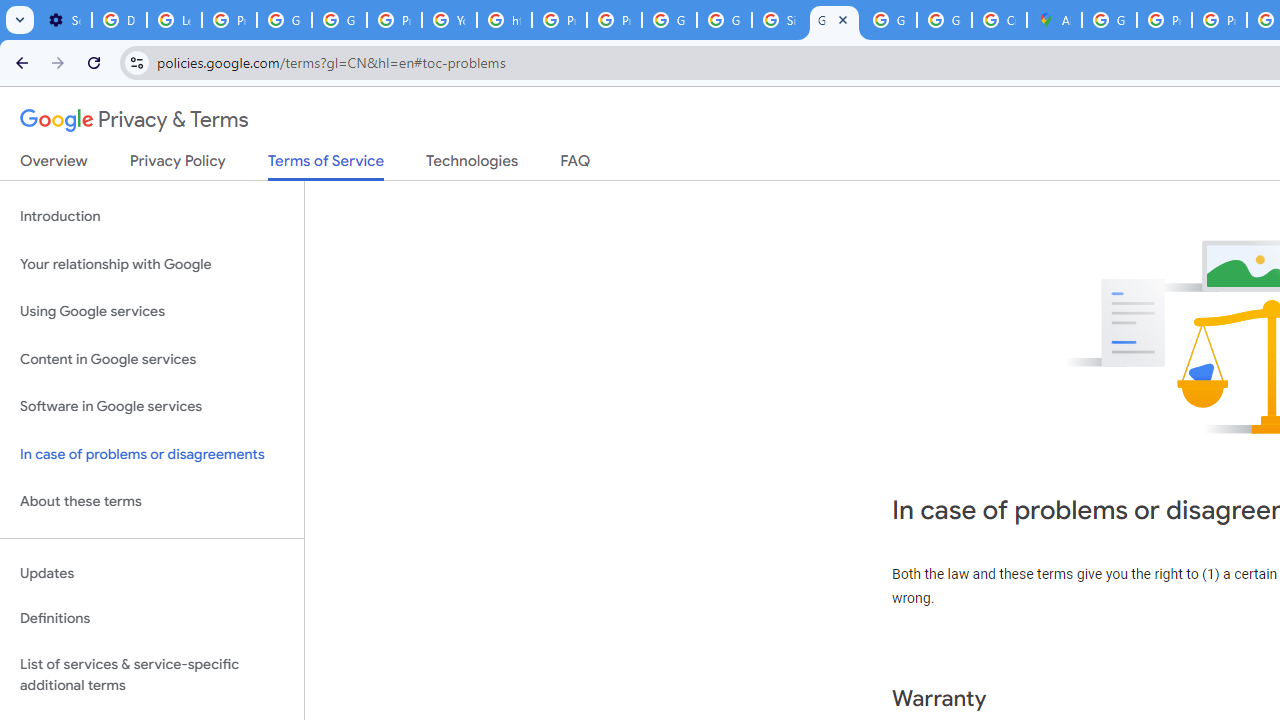 The image size is (1280, 720). I want to click on Back, so click(19, 62).